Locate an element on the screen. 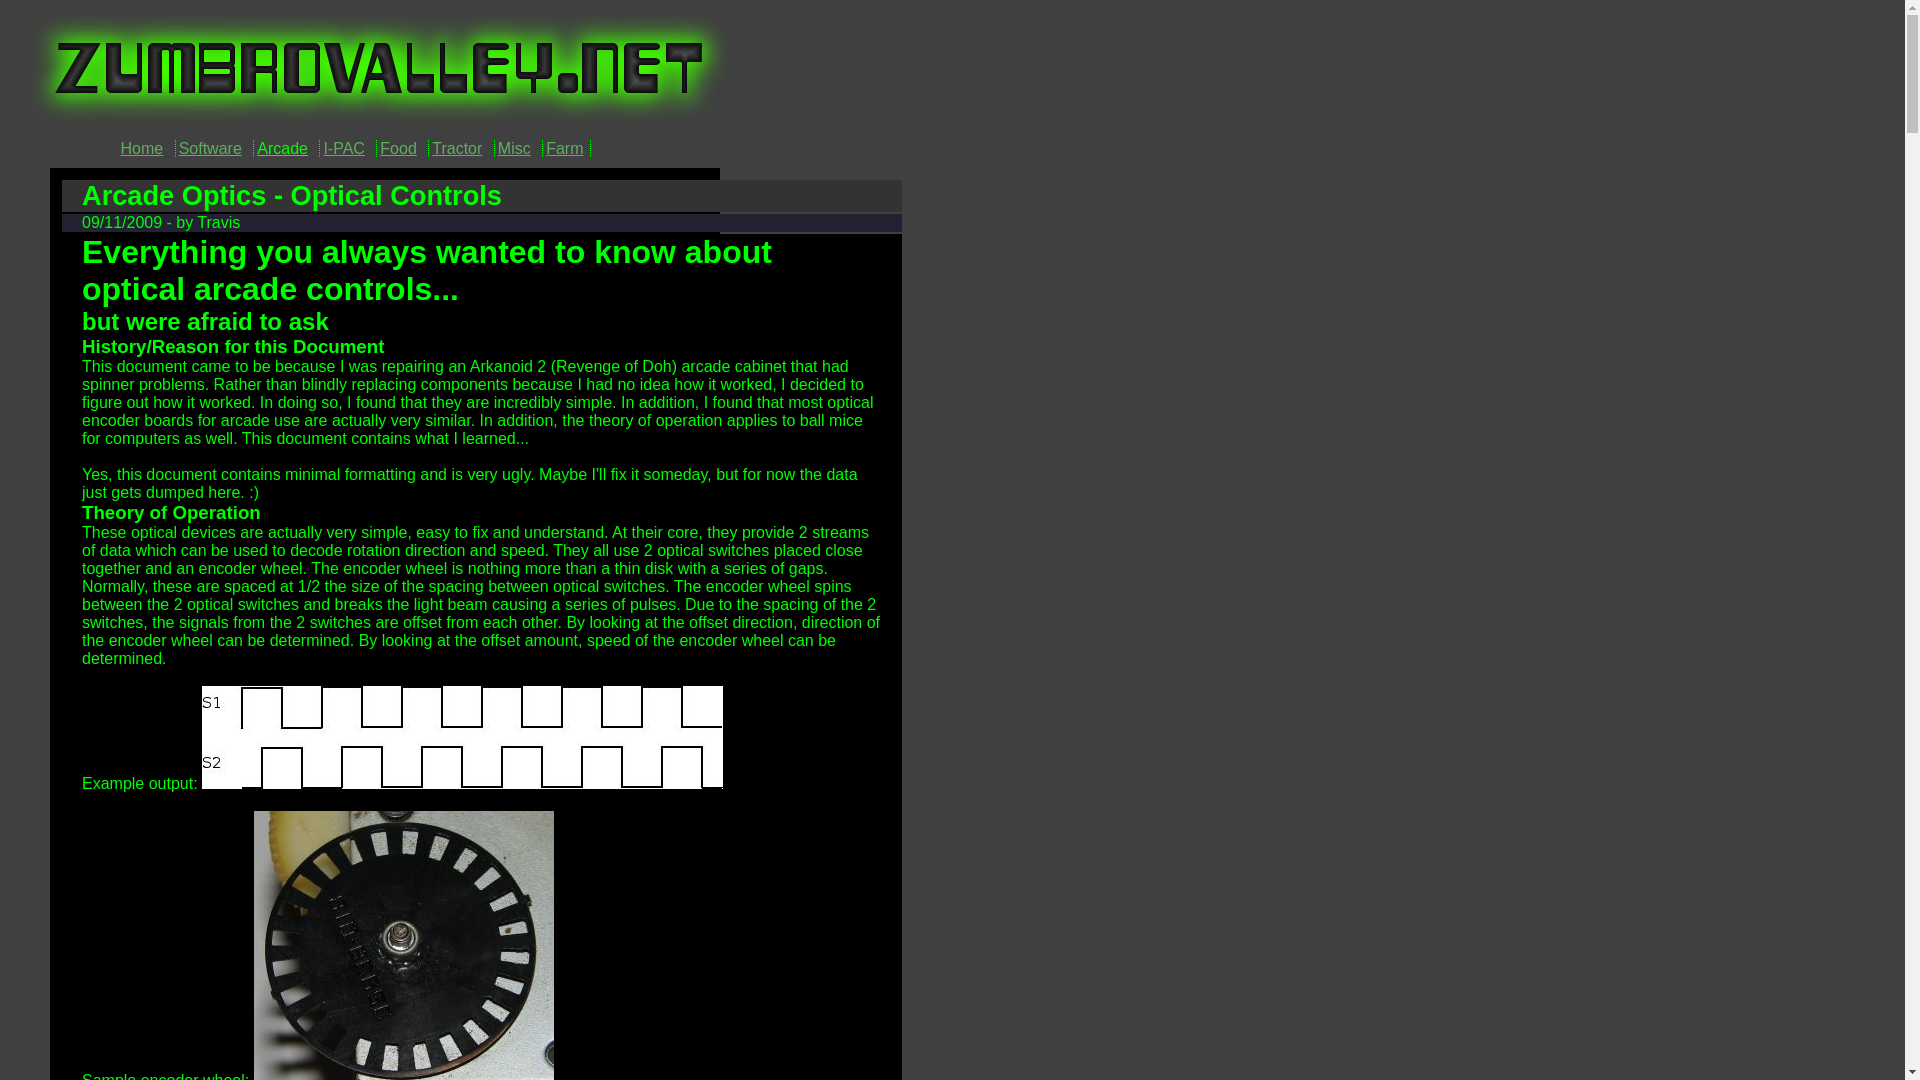  Arcade is located at coordinates (282, 148).